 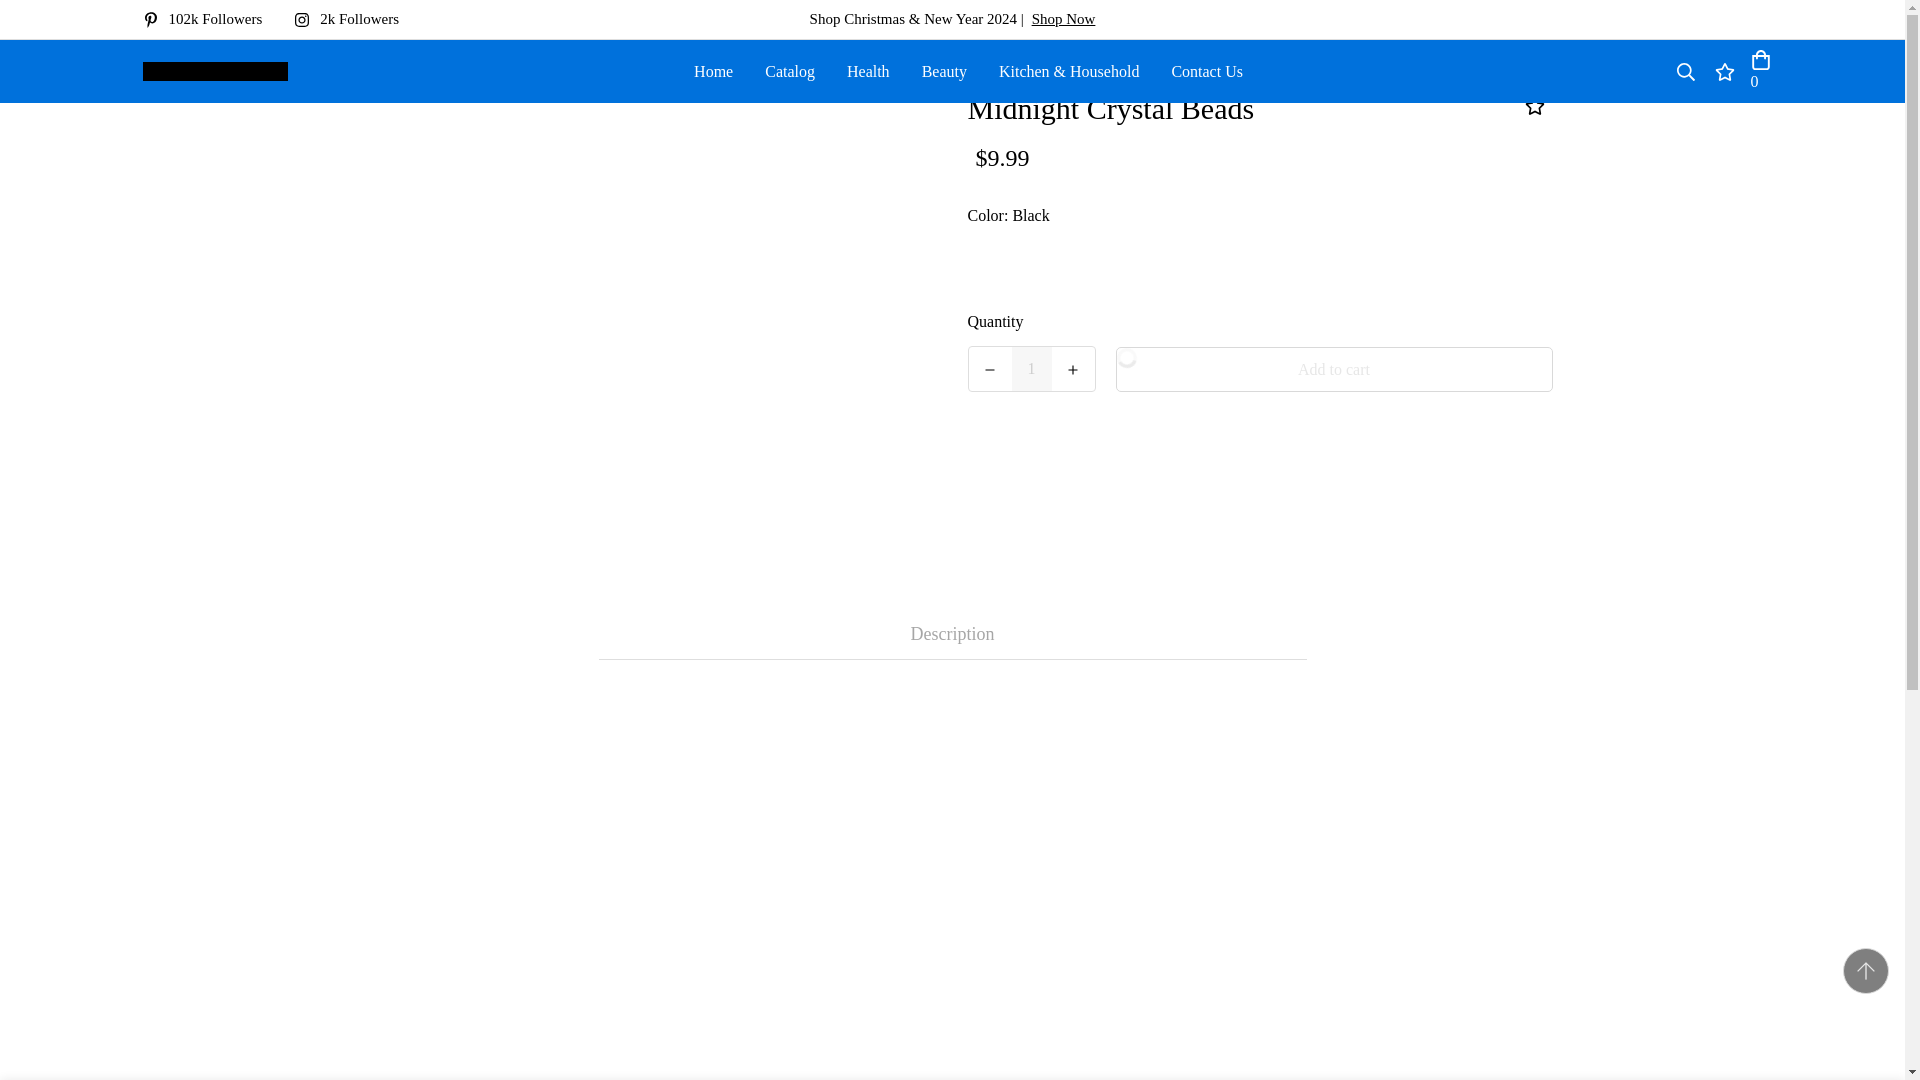 I want to click on Contact Us, so click(x=1207, y=70).